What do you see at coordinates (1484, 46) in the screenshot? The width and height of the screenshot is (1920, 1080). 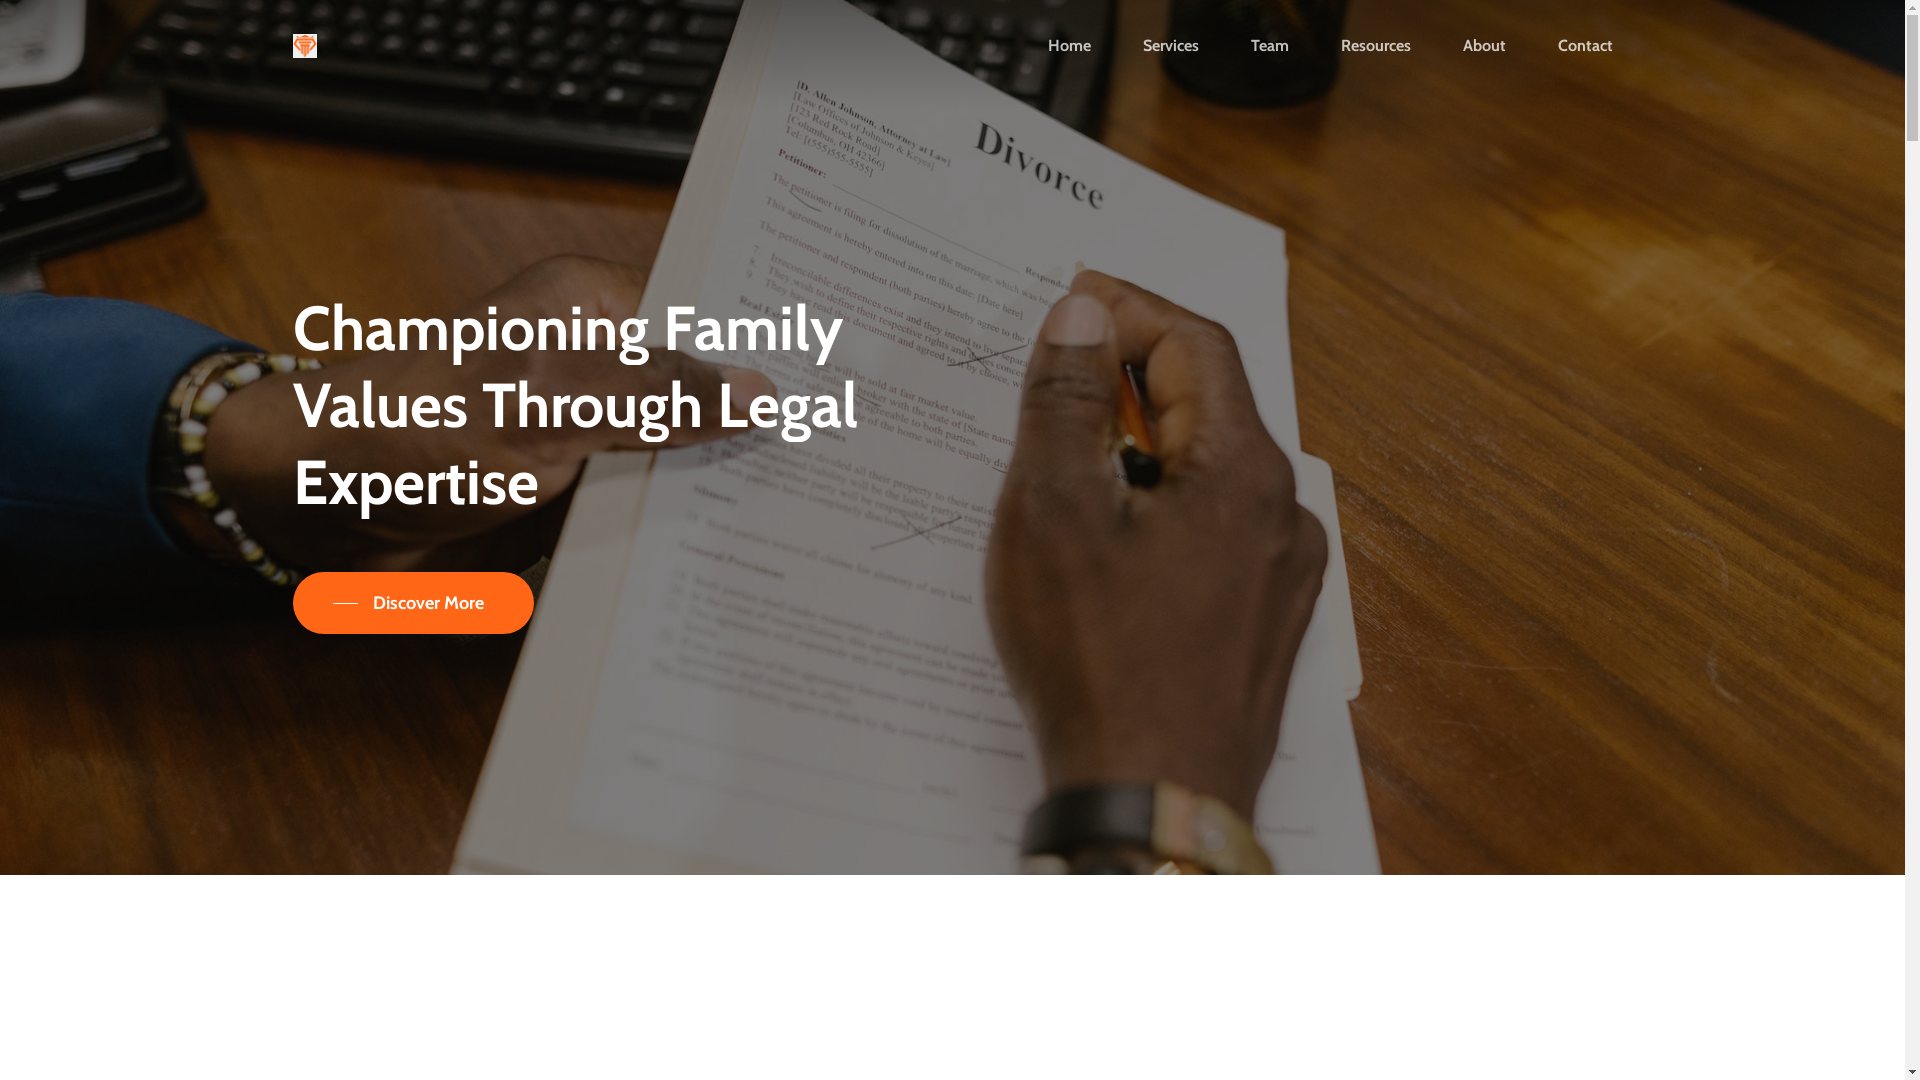 I see `About` at bounding box center [1484, 46].